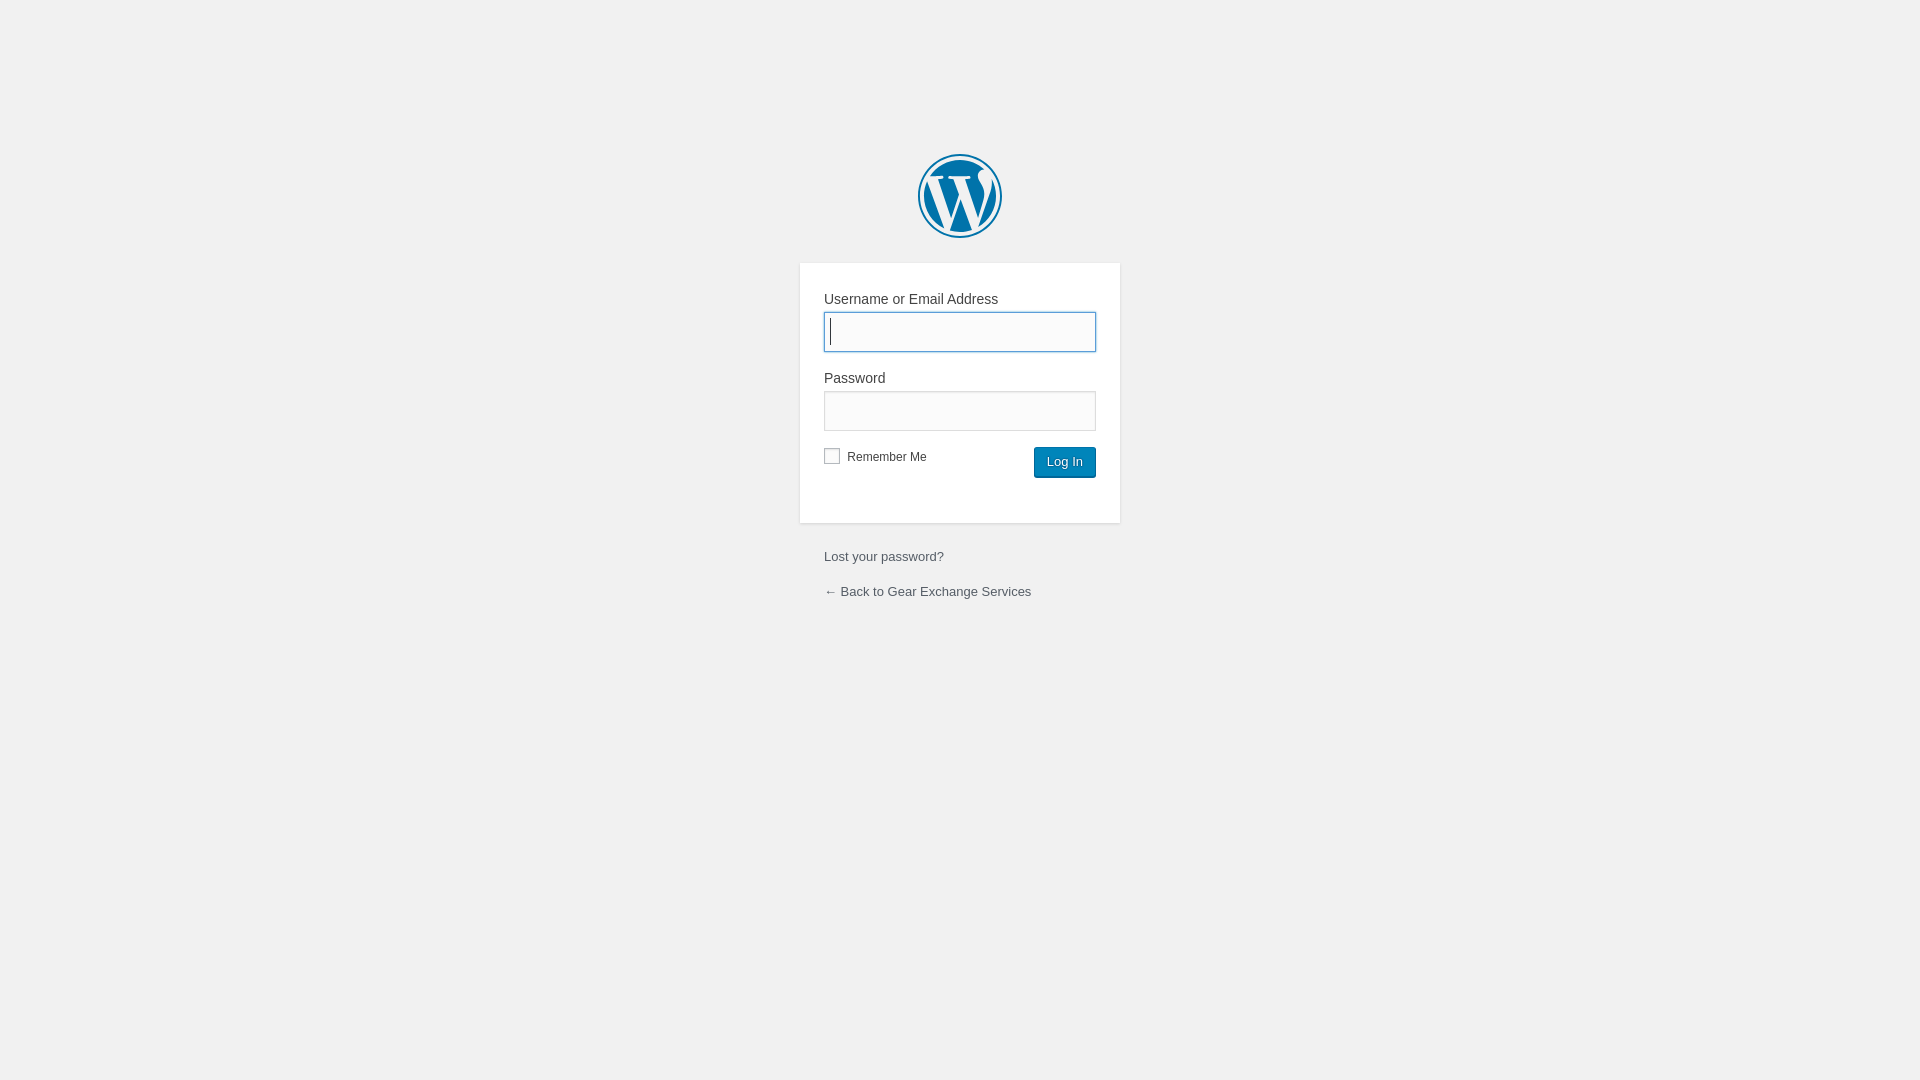  I want to click on Log In, so click(1065, 462).